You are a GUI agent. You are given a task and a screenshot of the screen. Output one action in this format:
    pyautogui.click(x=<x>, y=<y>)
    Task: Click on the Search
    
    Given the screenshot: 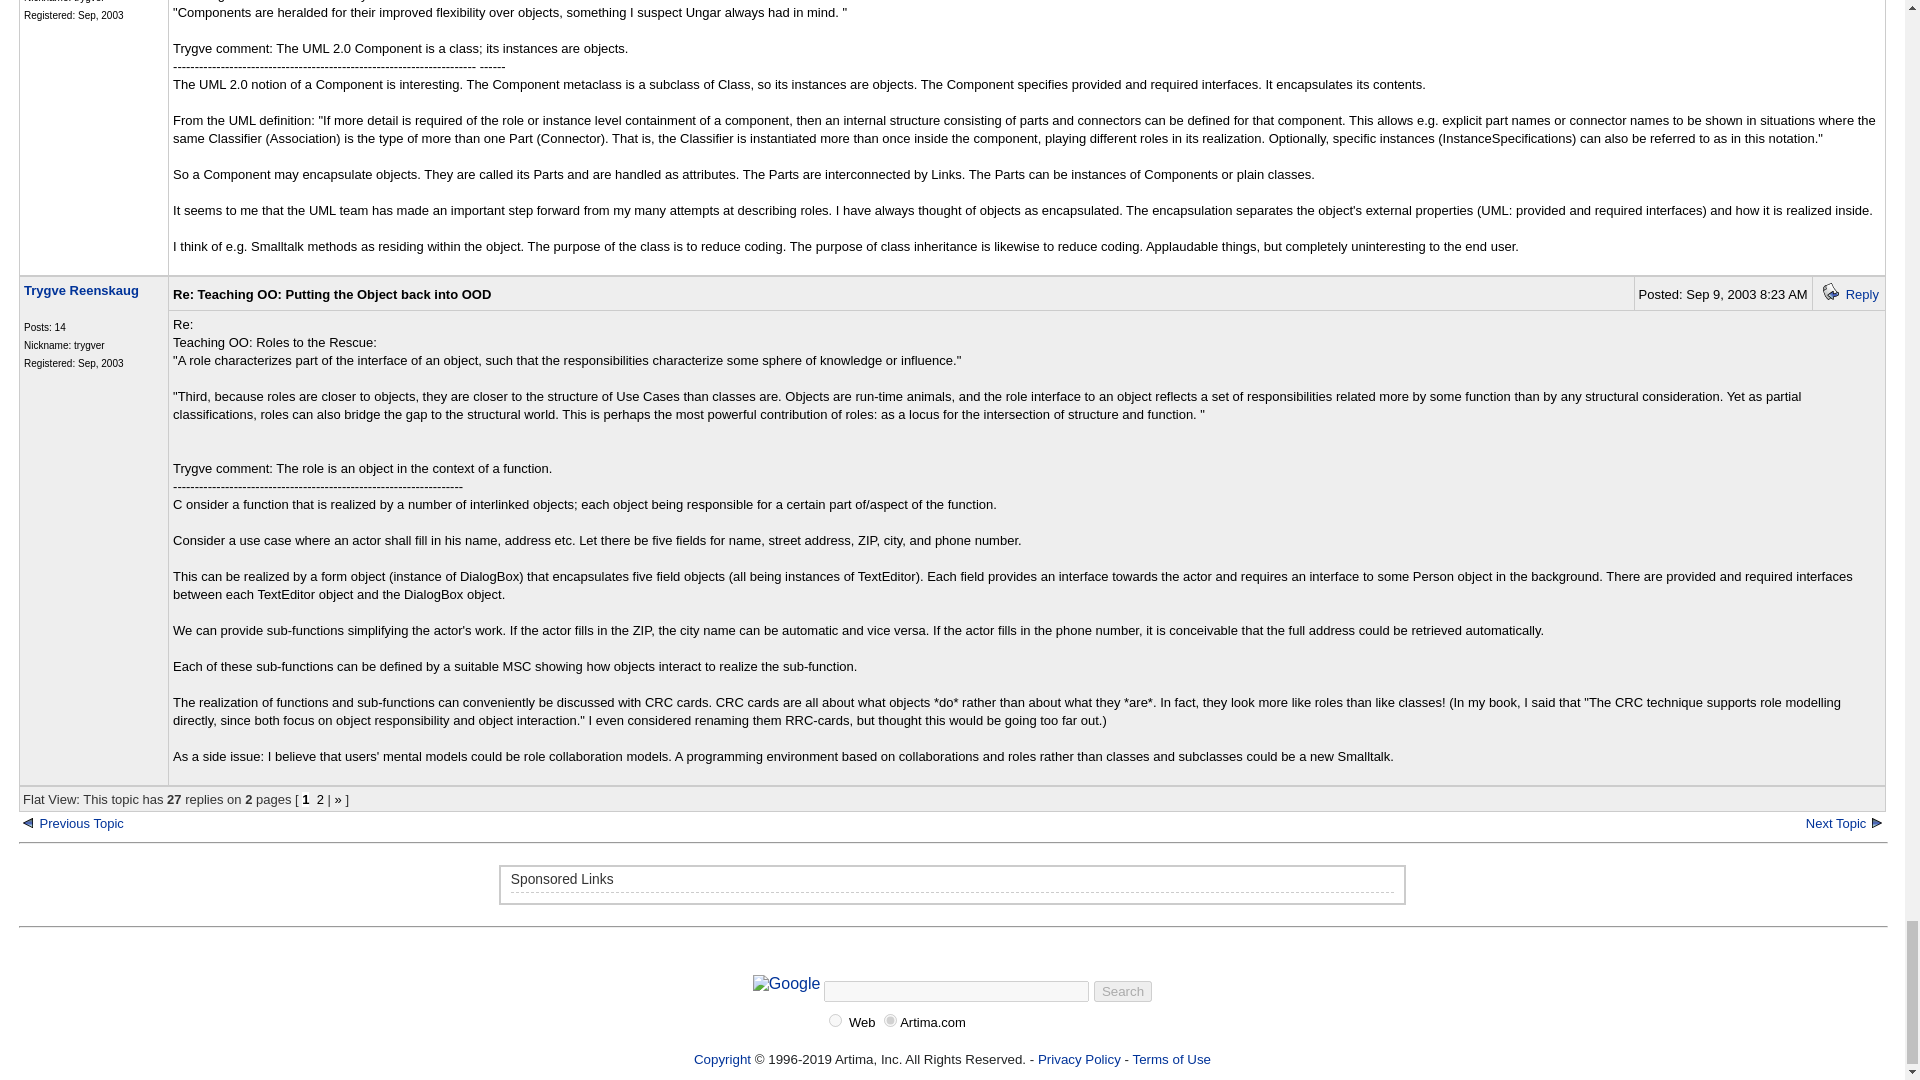 What is the action you would take?
    pyautogui.click(x=1123, y=991)
    